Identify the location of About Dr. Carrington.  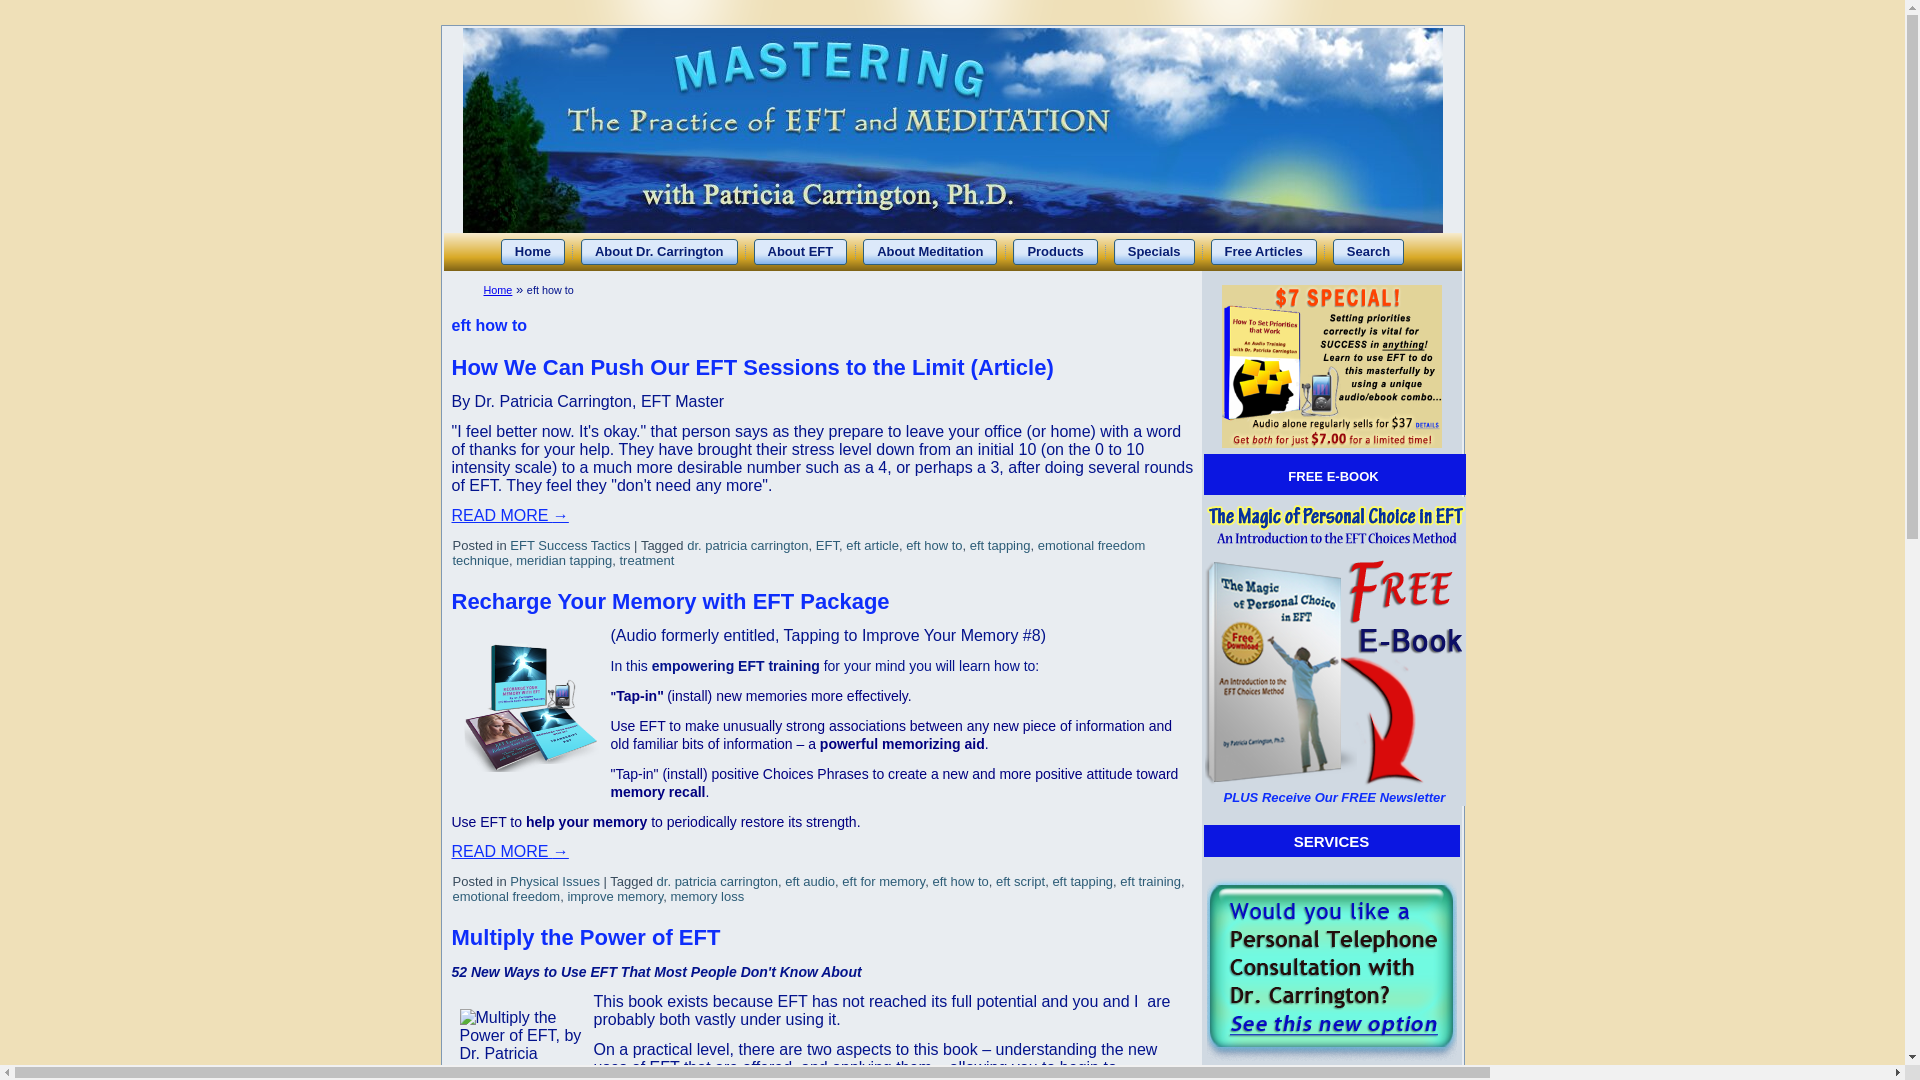
(659, 251).